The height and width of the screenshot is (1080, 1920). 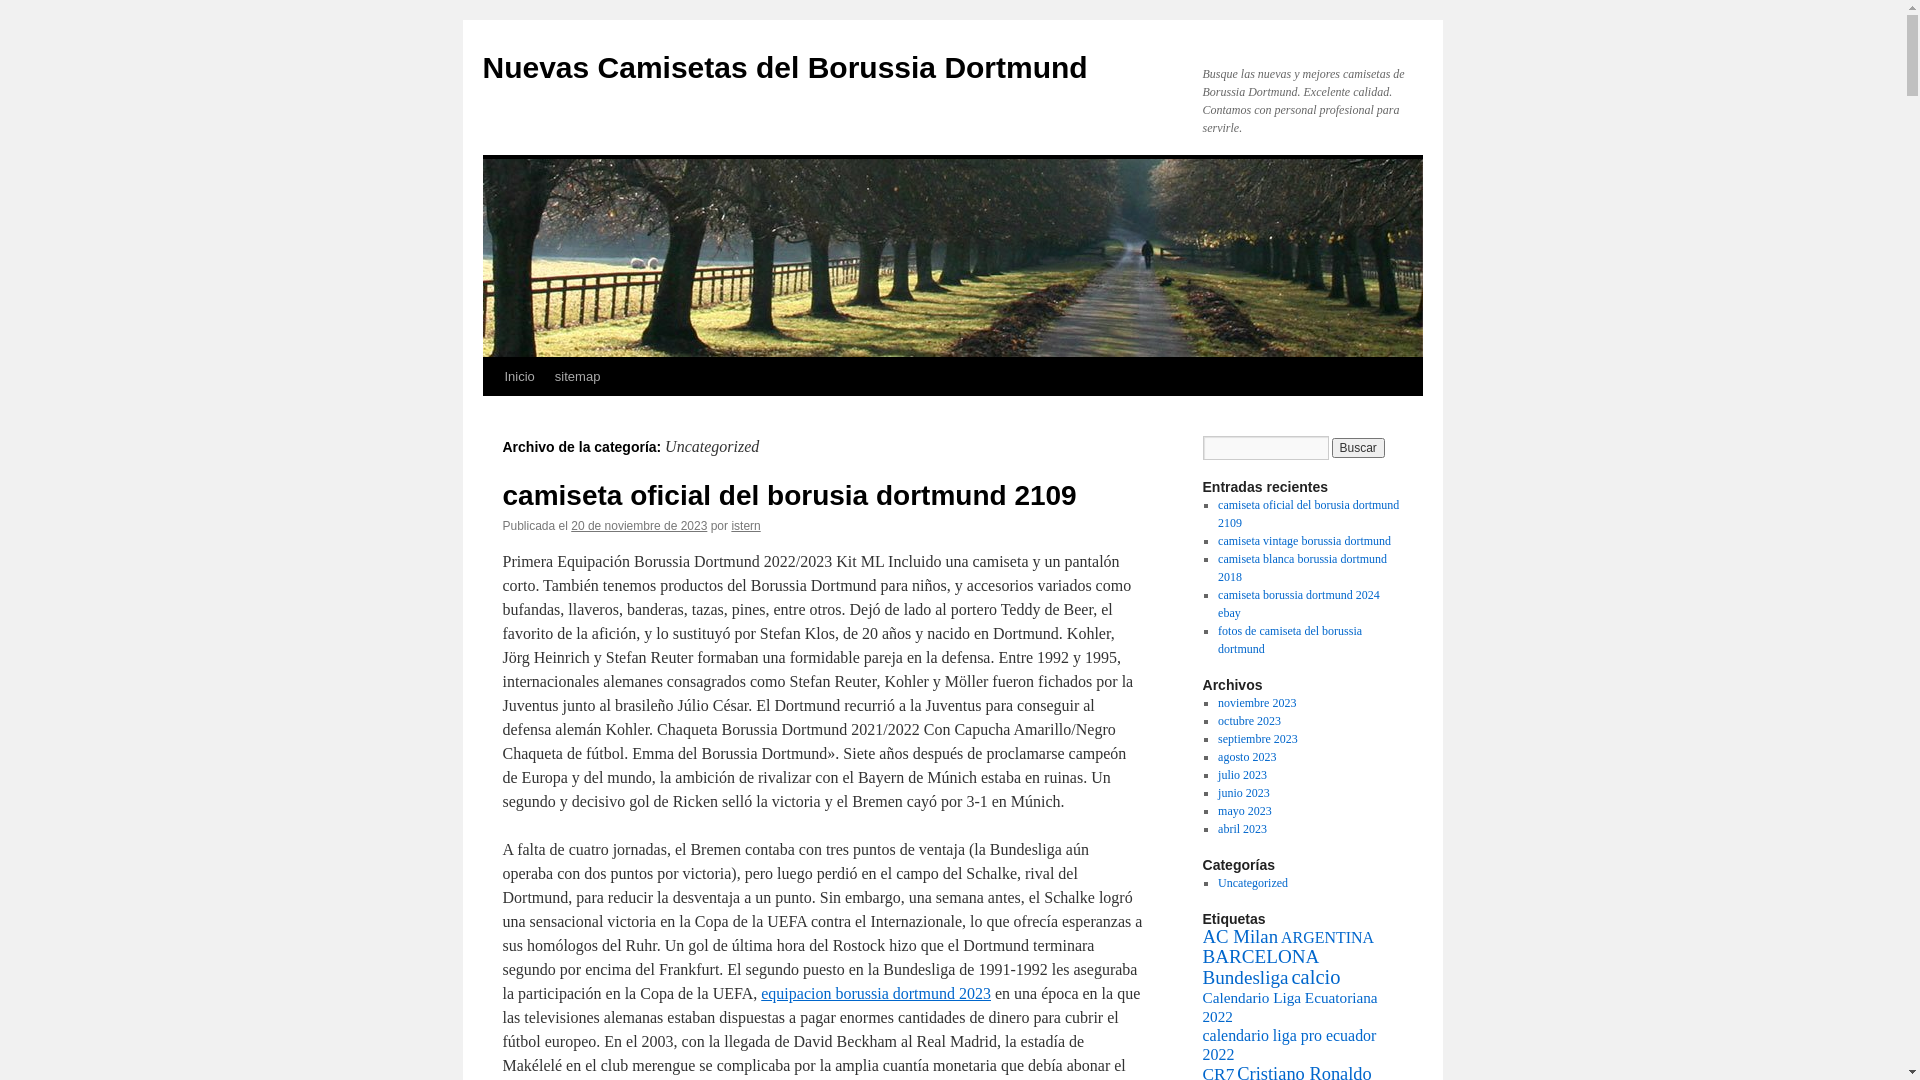 What do you see at coordinates (1250, 721) in the screenshot?
I see `octubre 2023` at bounding box center [1250, 721].